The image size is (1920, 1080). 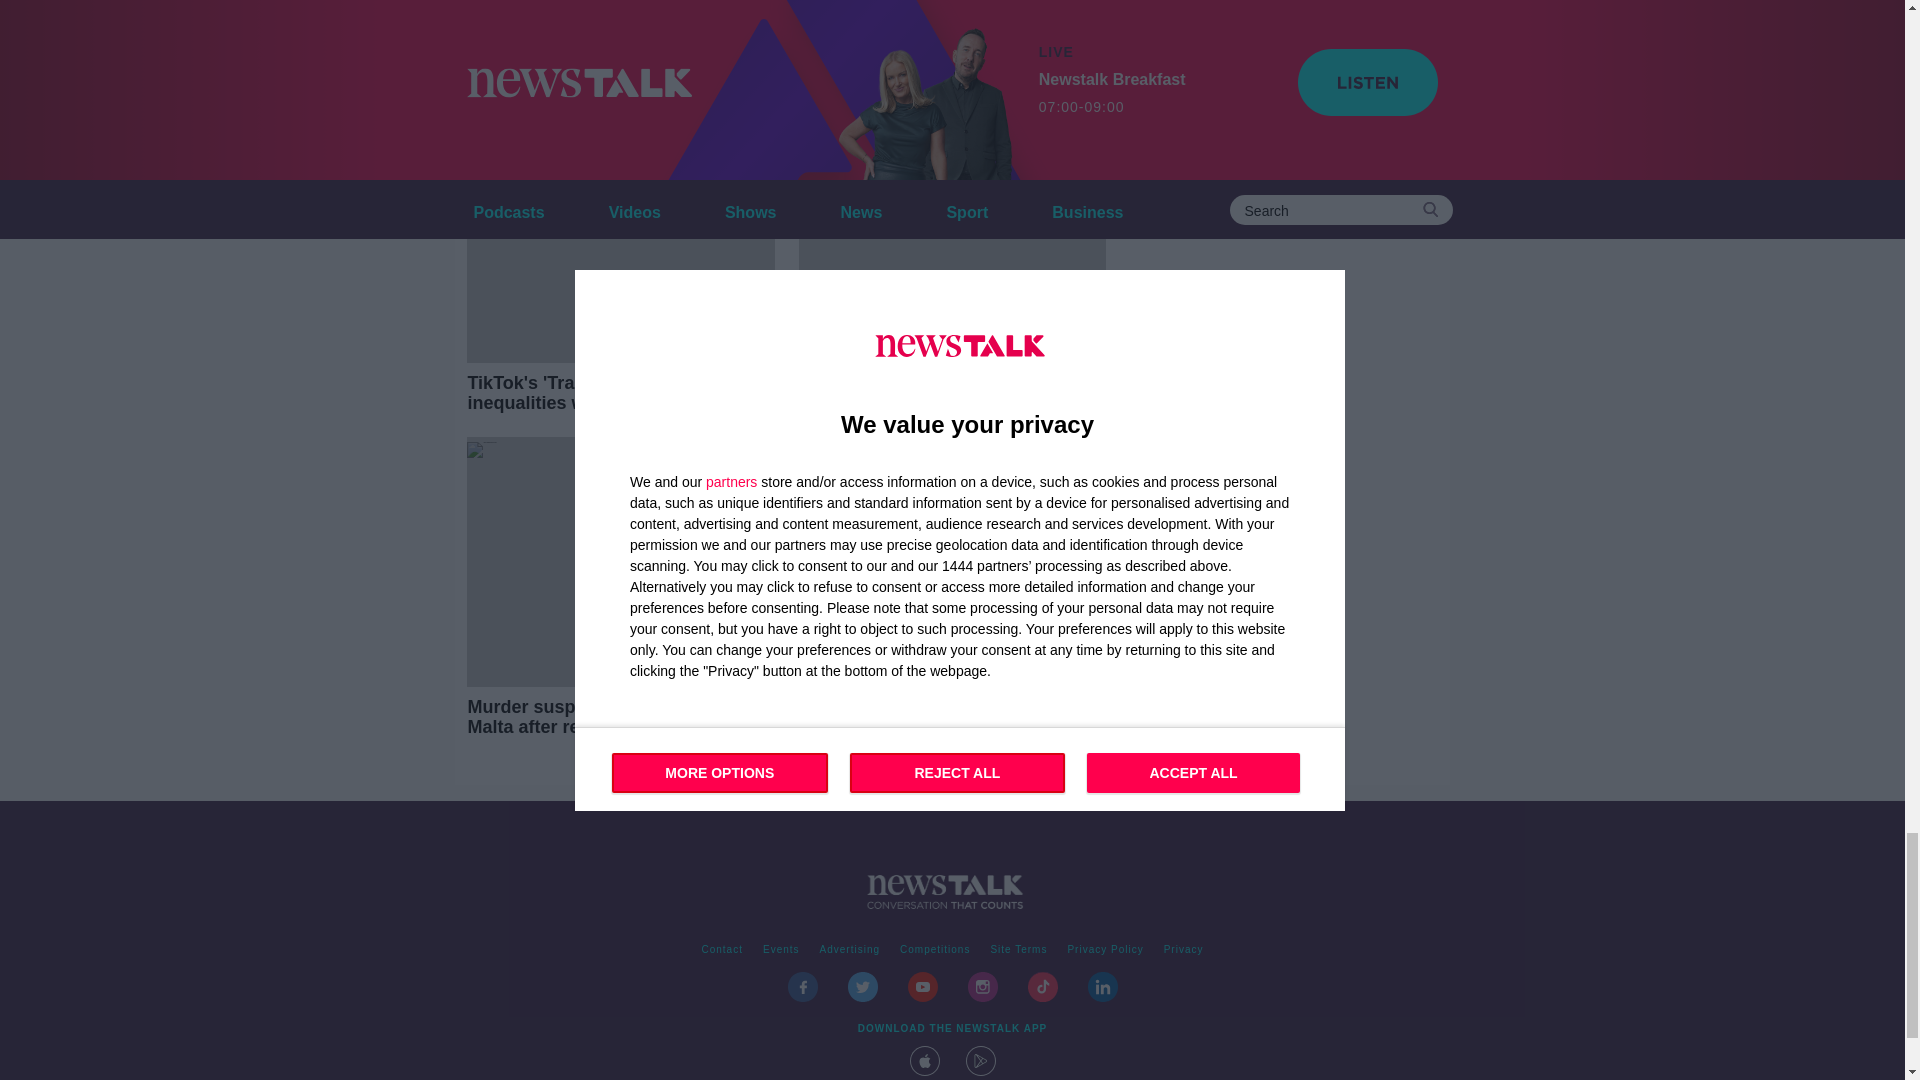 I want to click on competitions, so click(x=934, y=950).